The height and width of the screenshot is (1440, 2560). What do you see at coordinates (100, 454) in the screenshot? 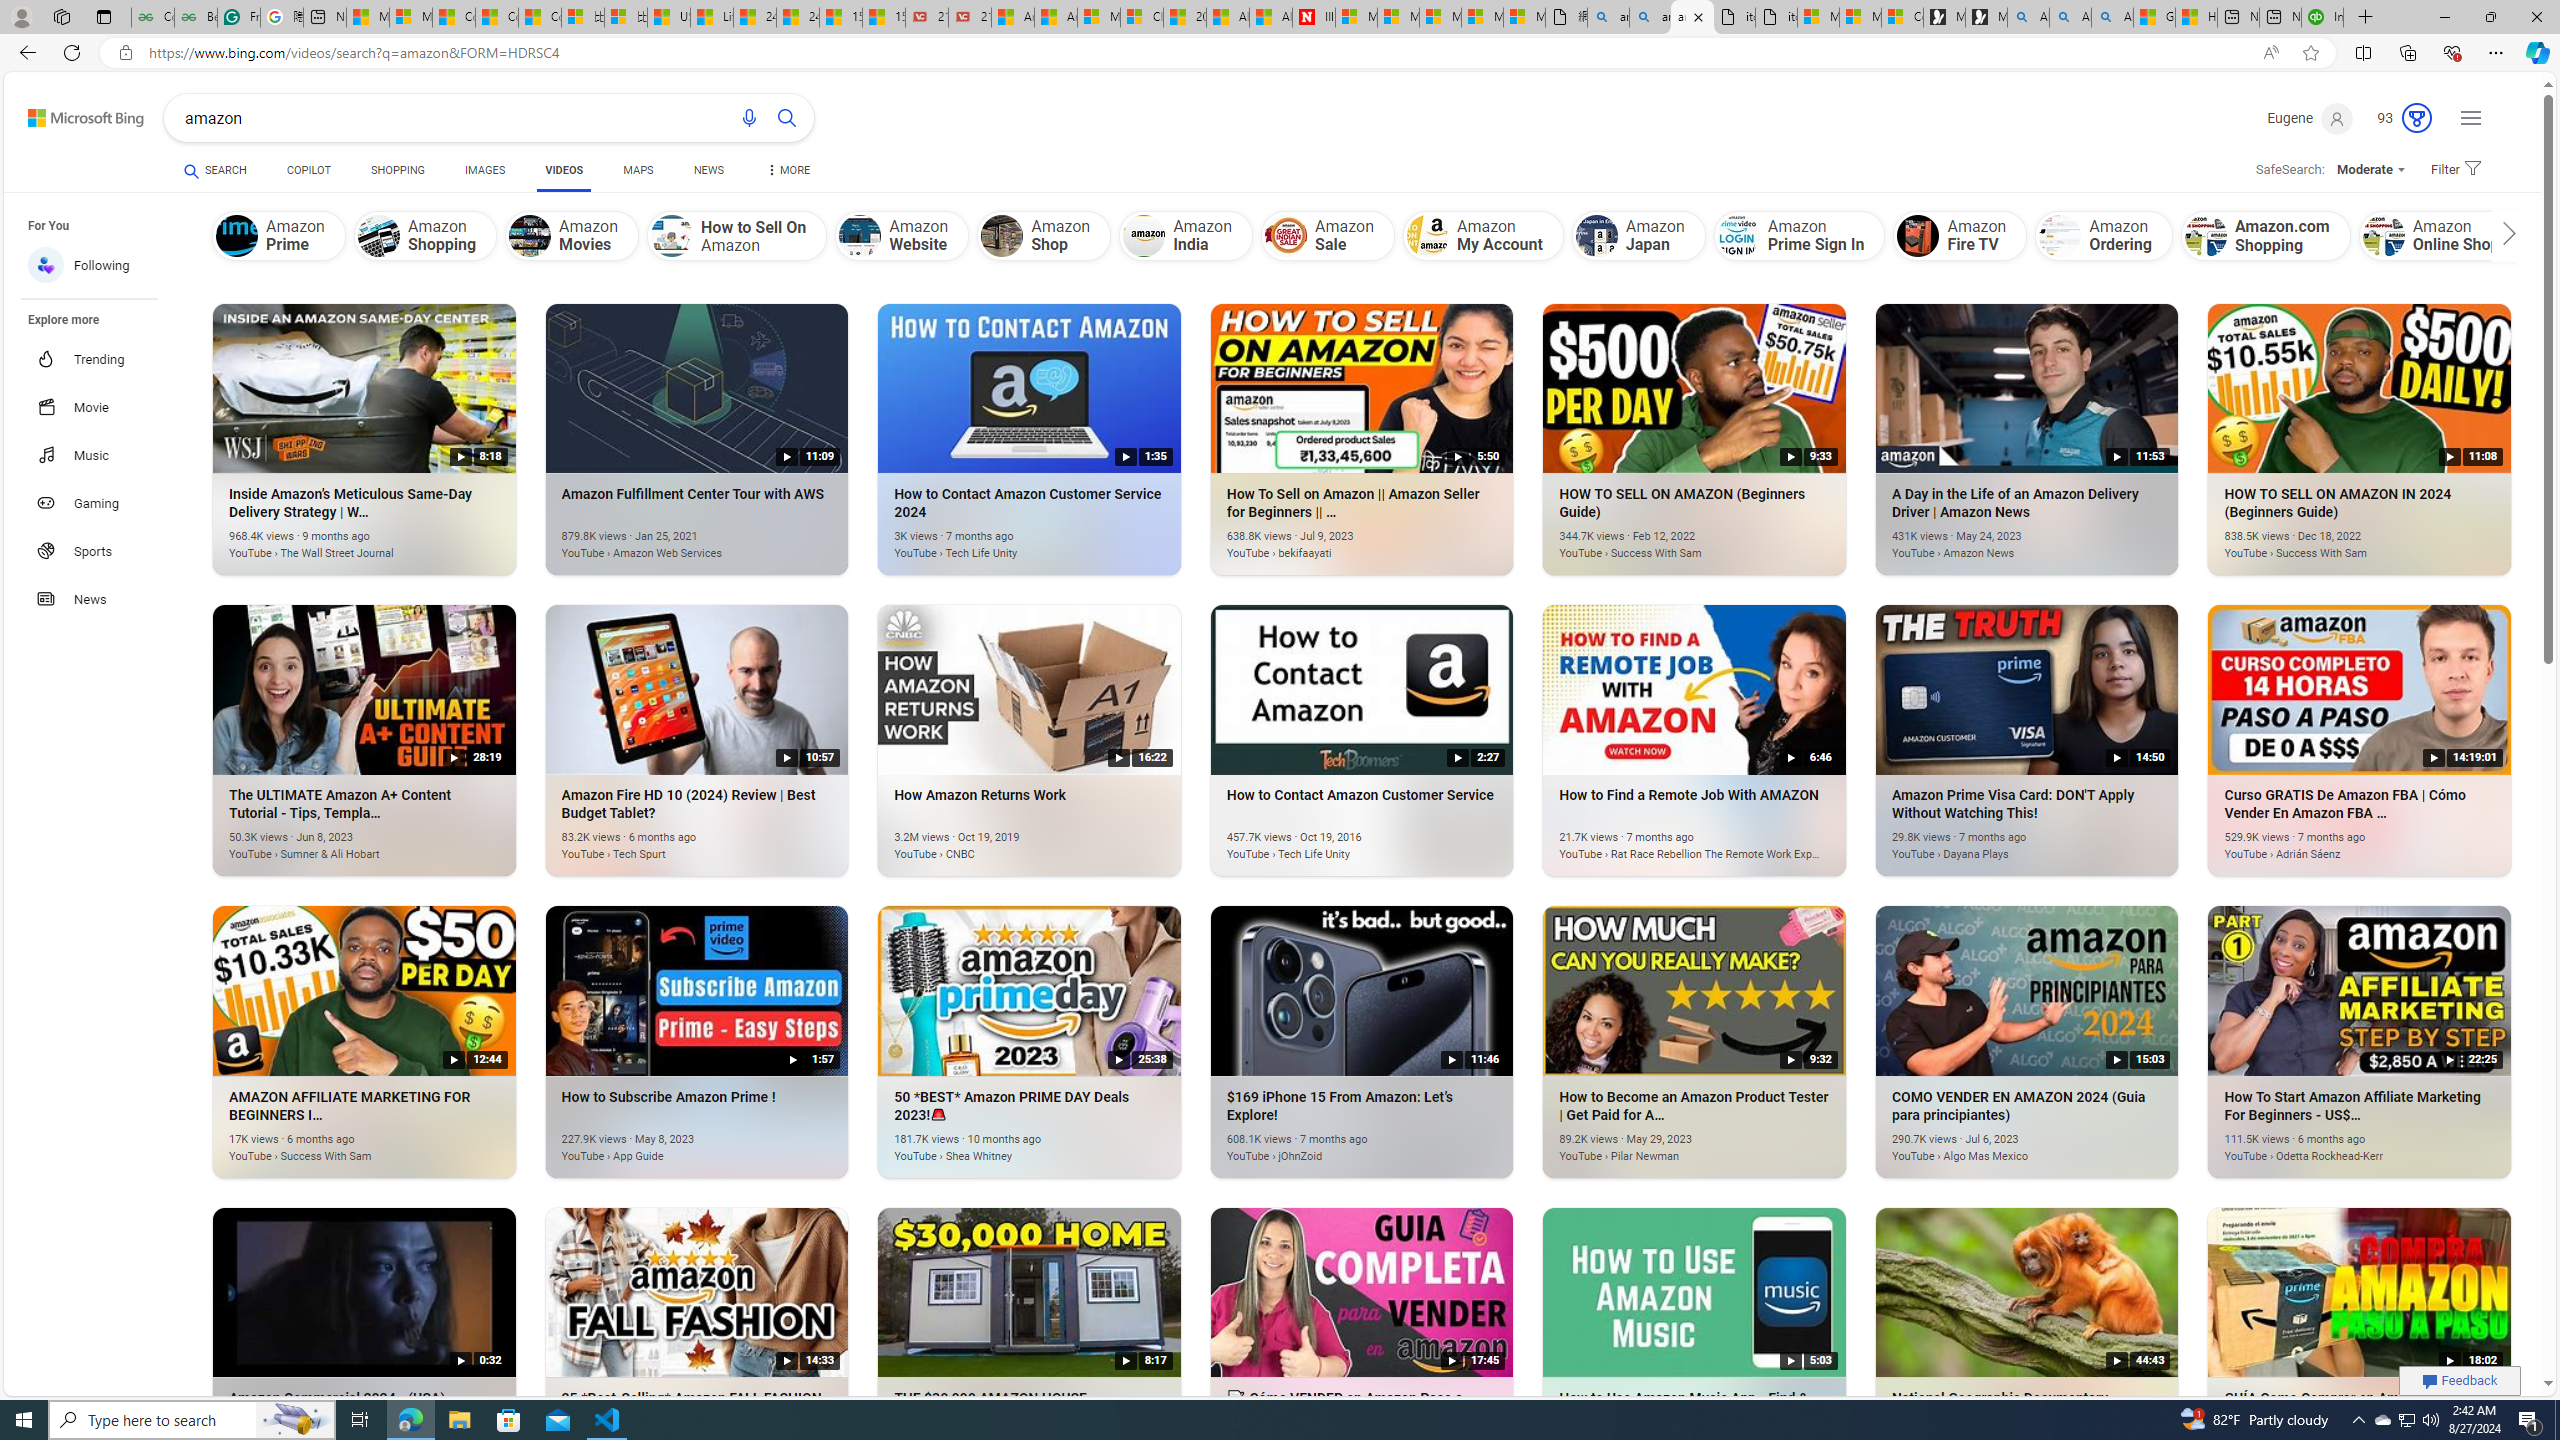
I see `Music` at bounding box center [100, 454].